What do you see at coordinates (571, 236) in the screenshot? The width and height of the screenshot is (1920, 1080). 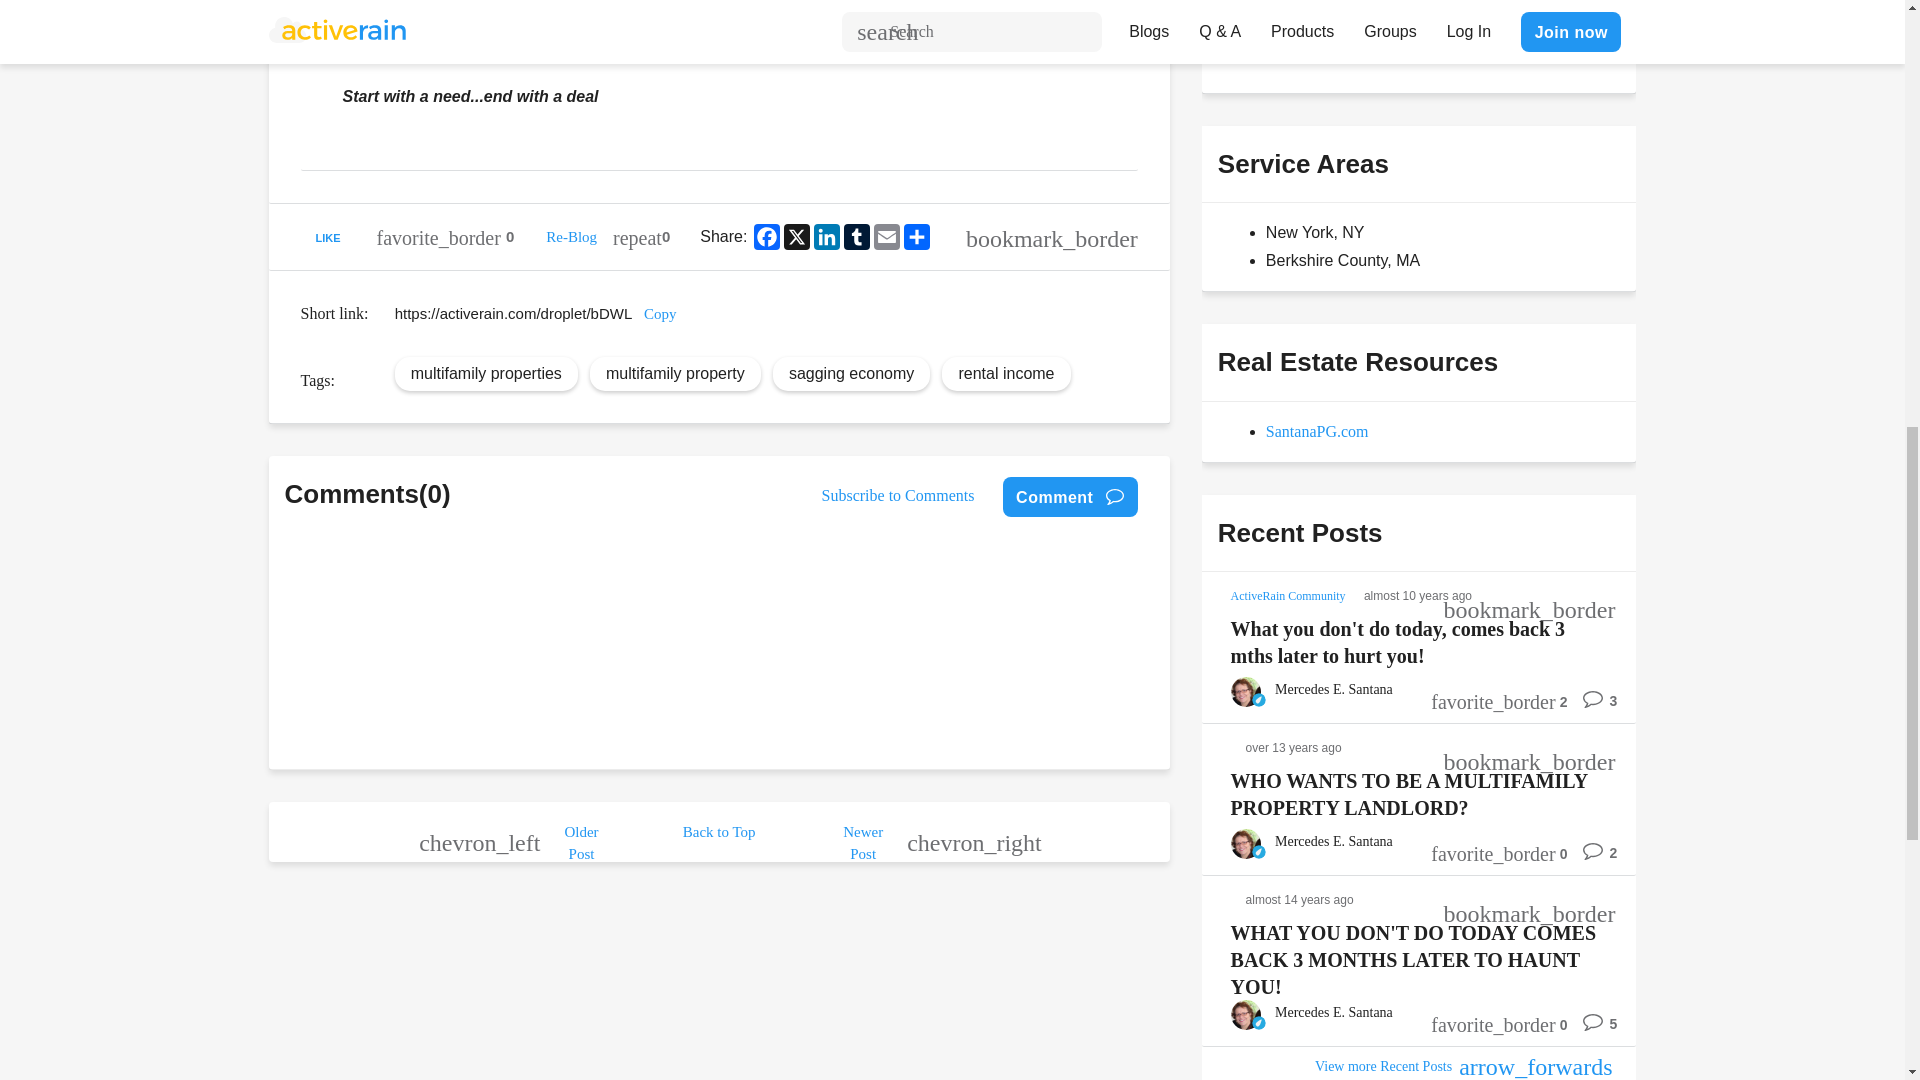 I see `Re-Blog` at bounding box center [571, 236].